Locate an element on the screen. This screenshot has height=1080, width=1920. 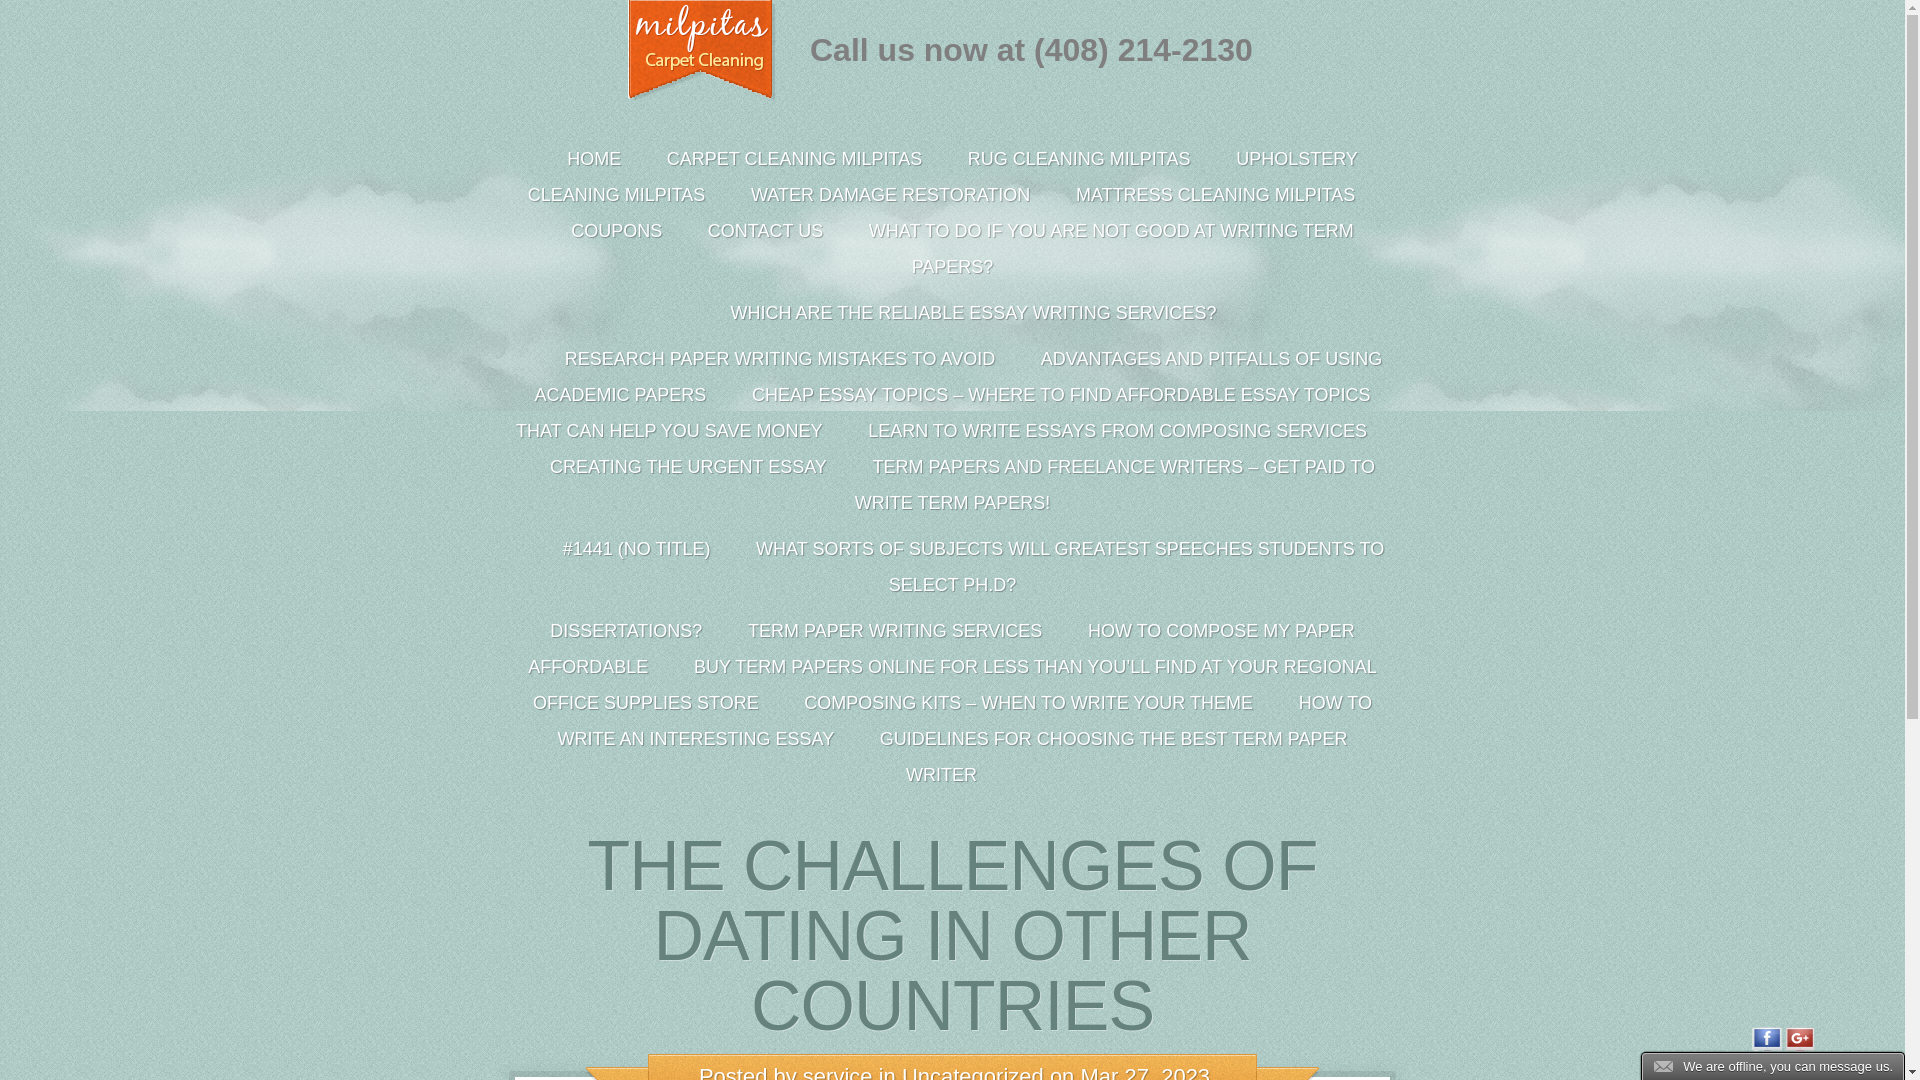
WHICH ARE THE RELIABLE ESSAY WRITING SERVICES? is located at coordinates (952, 341).